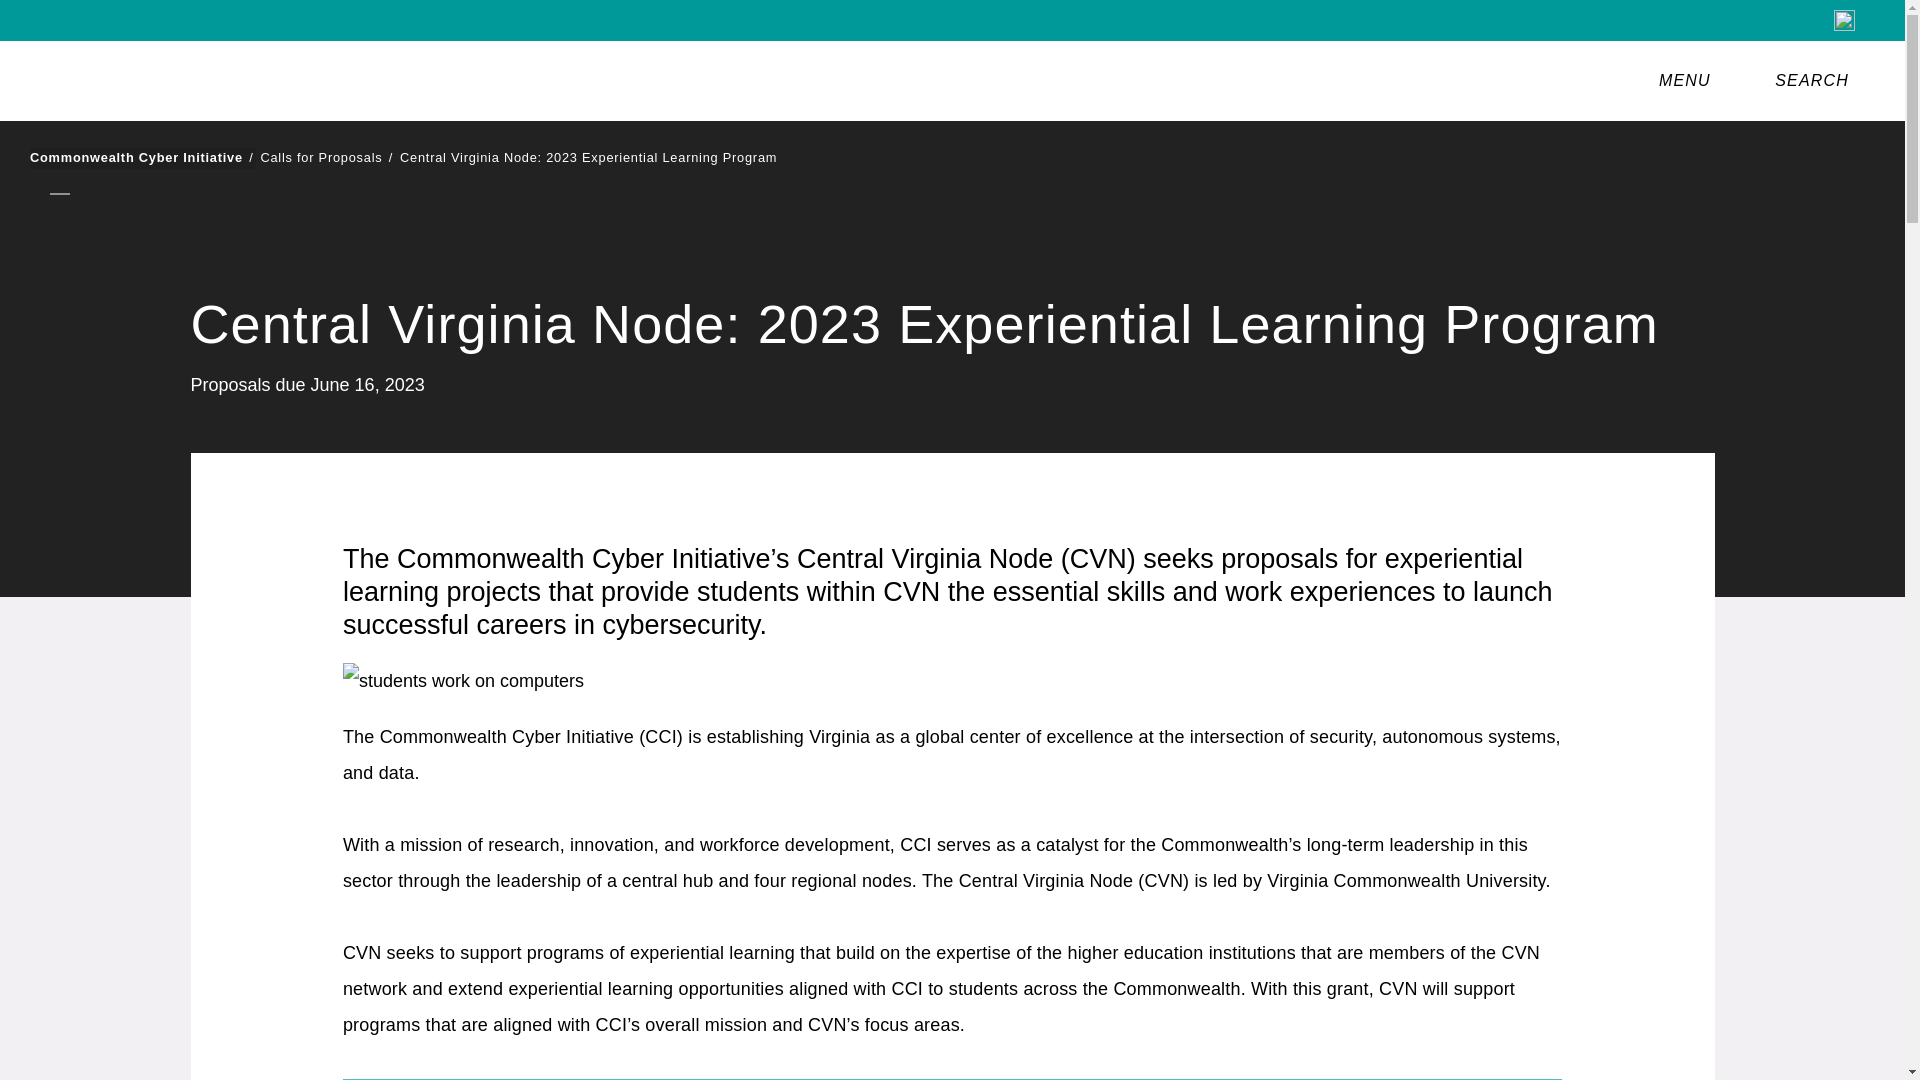 The width and height of the screenshot is (1920, 1080). I want to click on students work on computers, so click(463, 680).